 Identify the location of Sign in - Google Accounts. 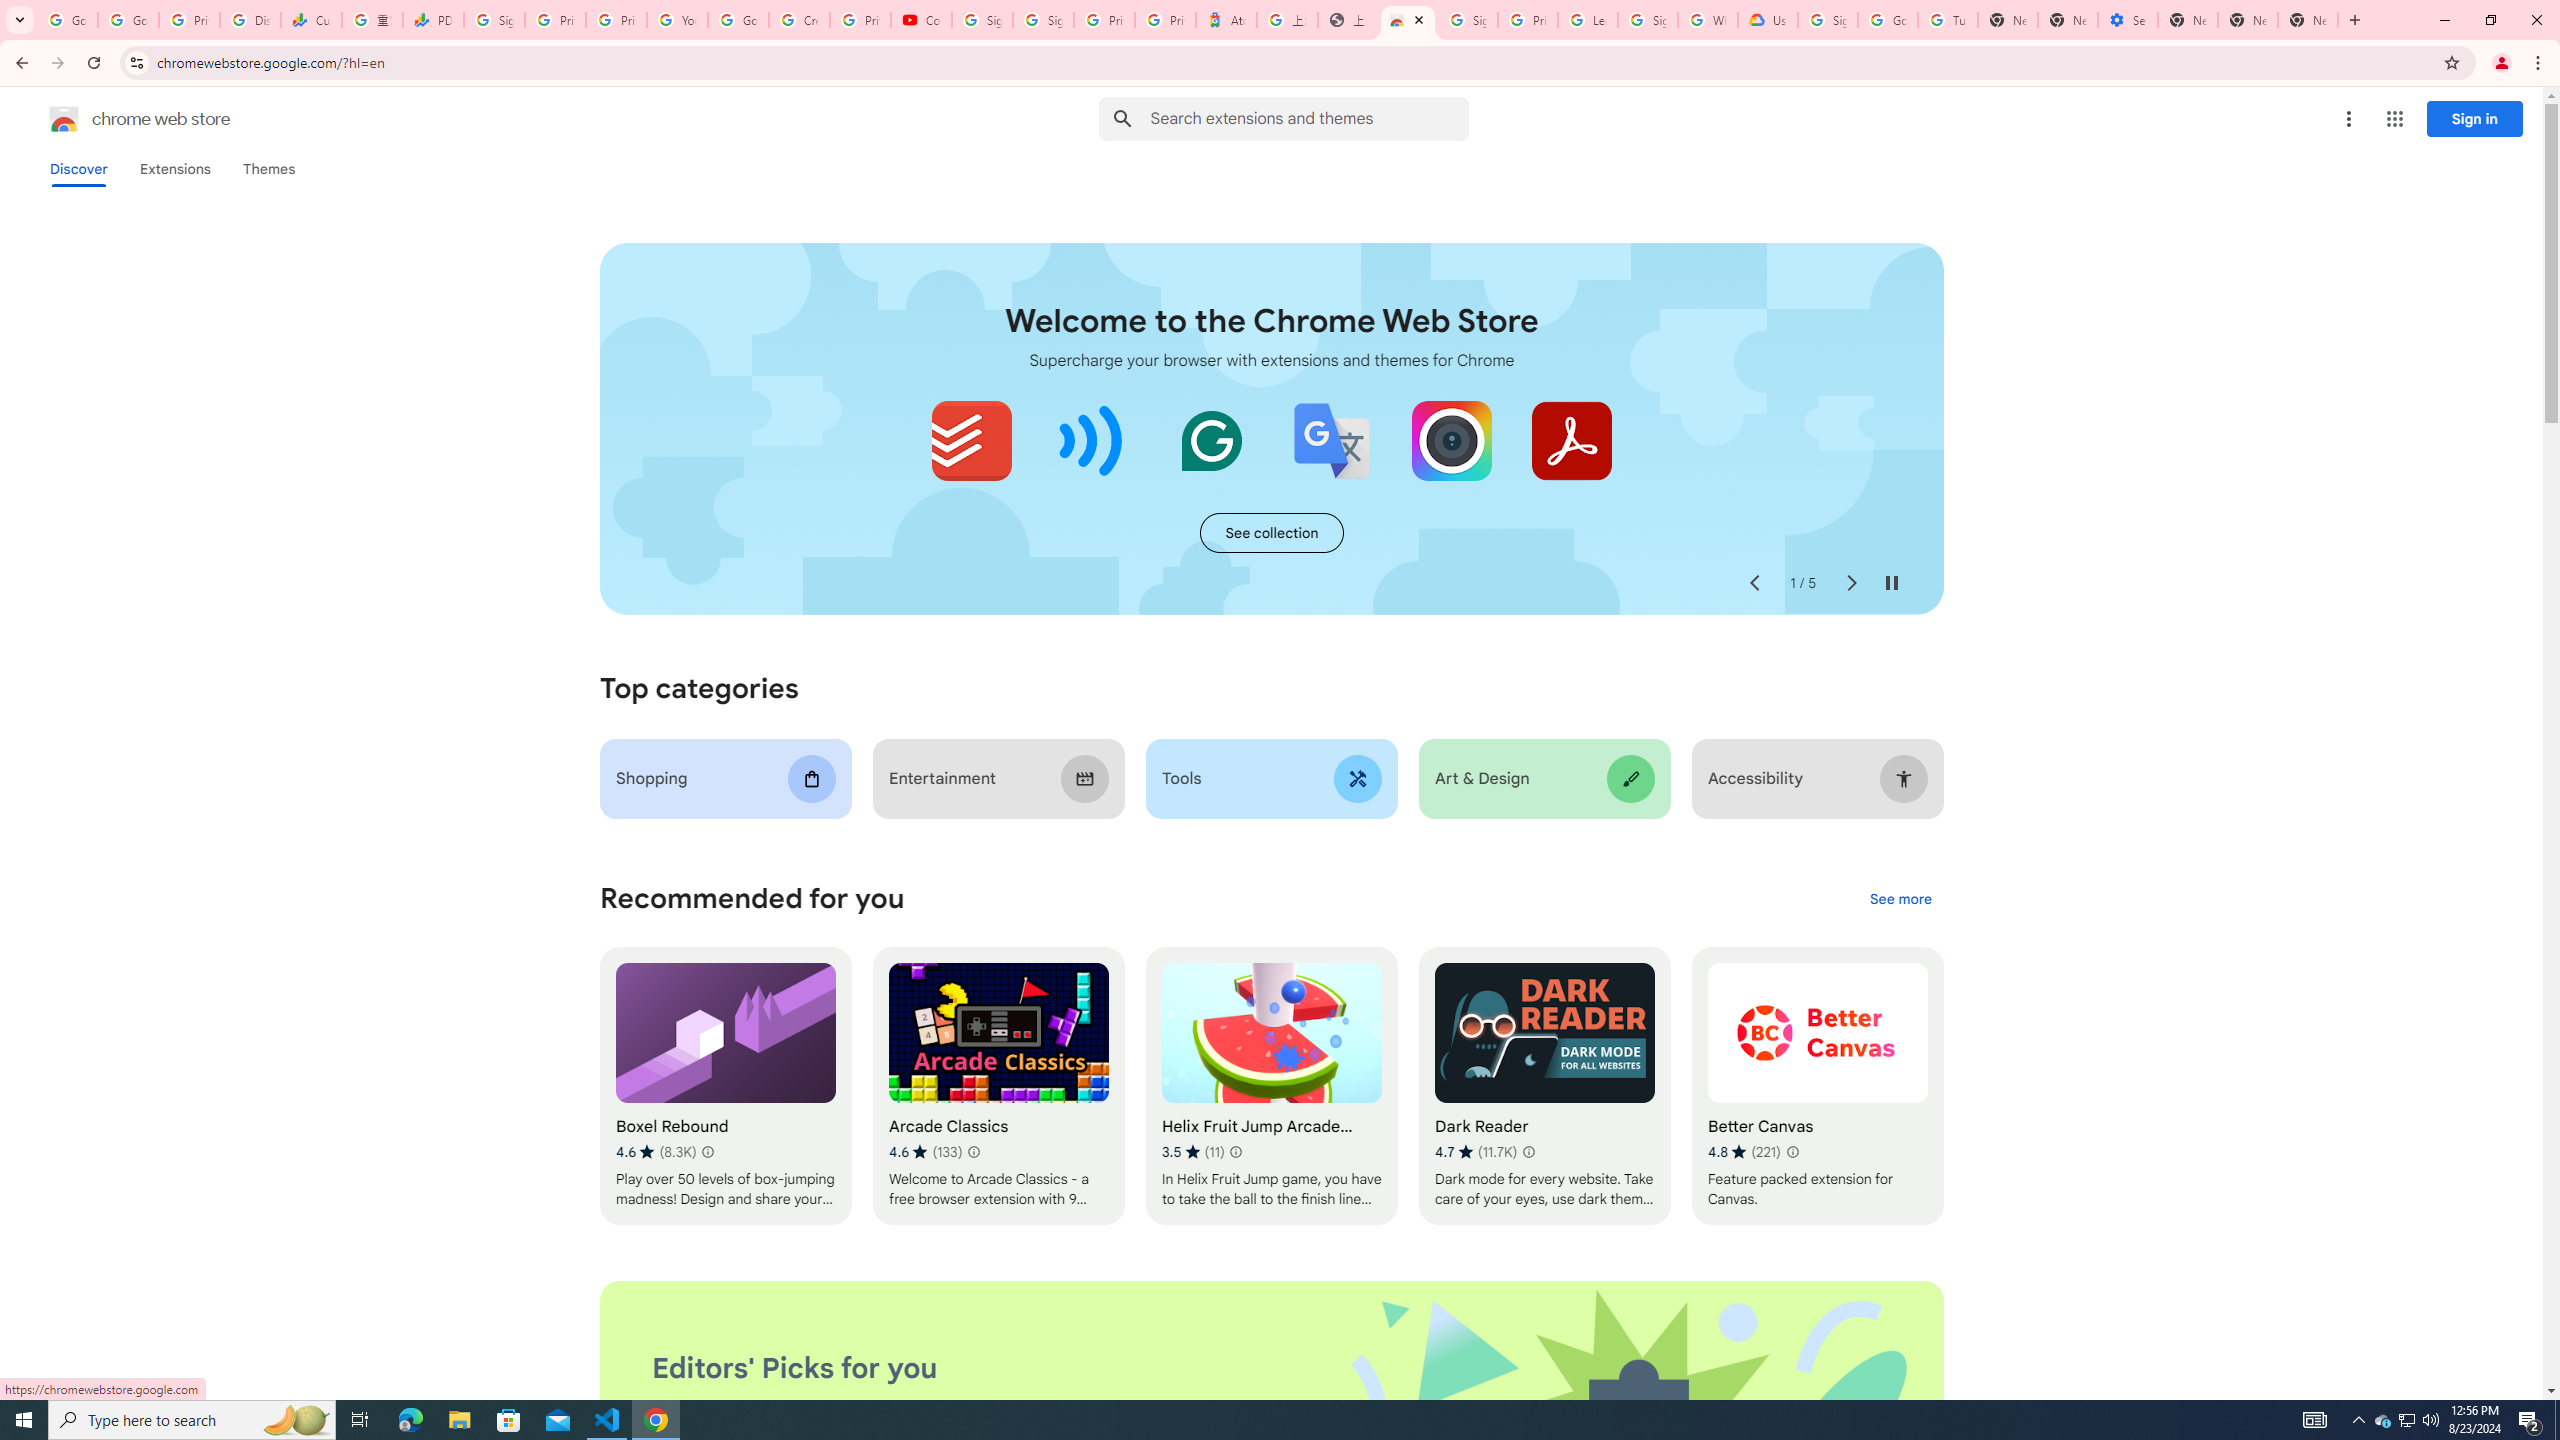
(982, 20).